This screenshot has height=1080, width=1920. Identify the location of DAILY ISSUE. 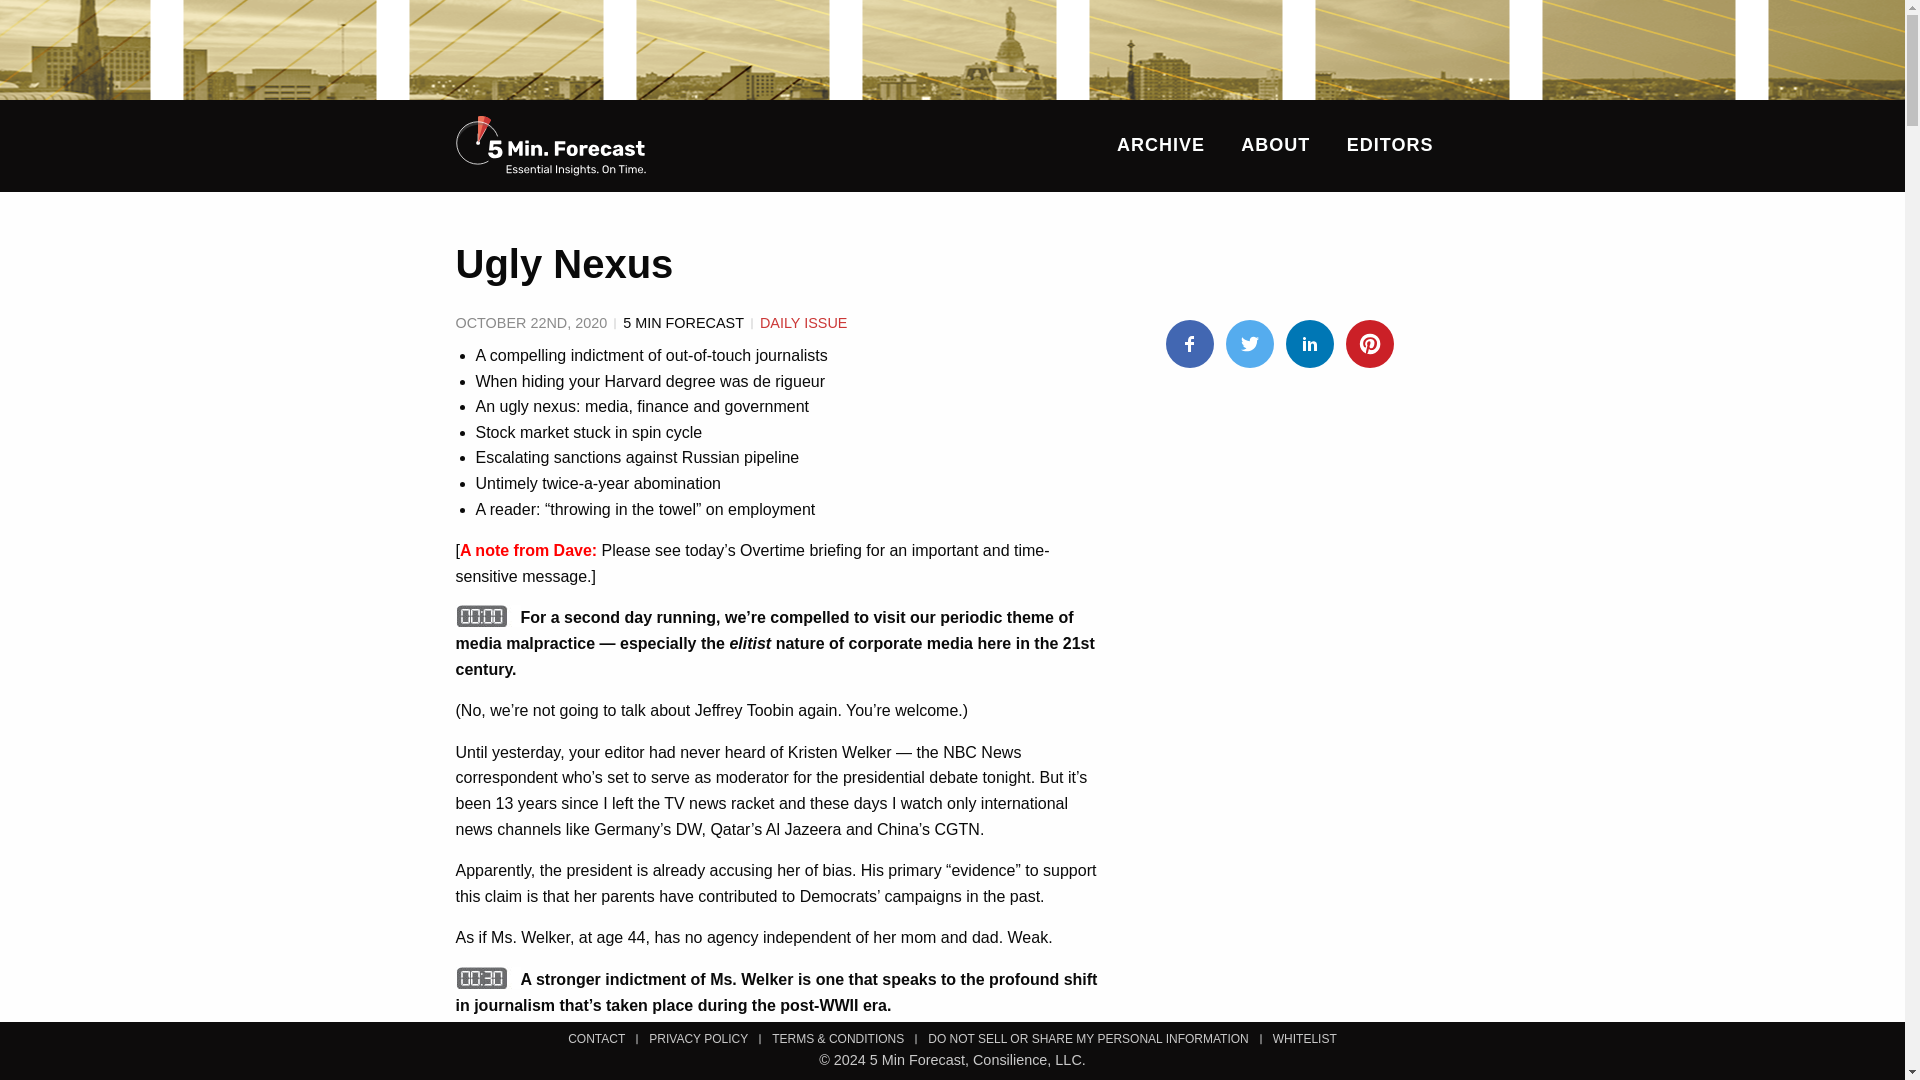
(803, 322).